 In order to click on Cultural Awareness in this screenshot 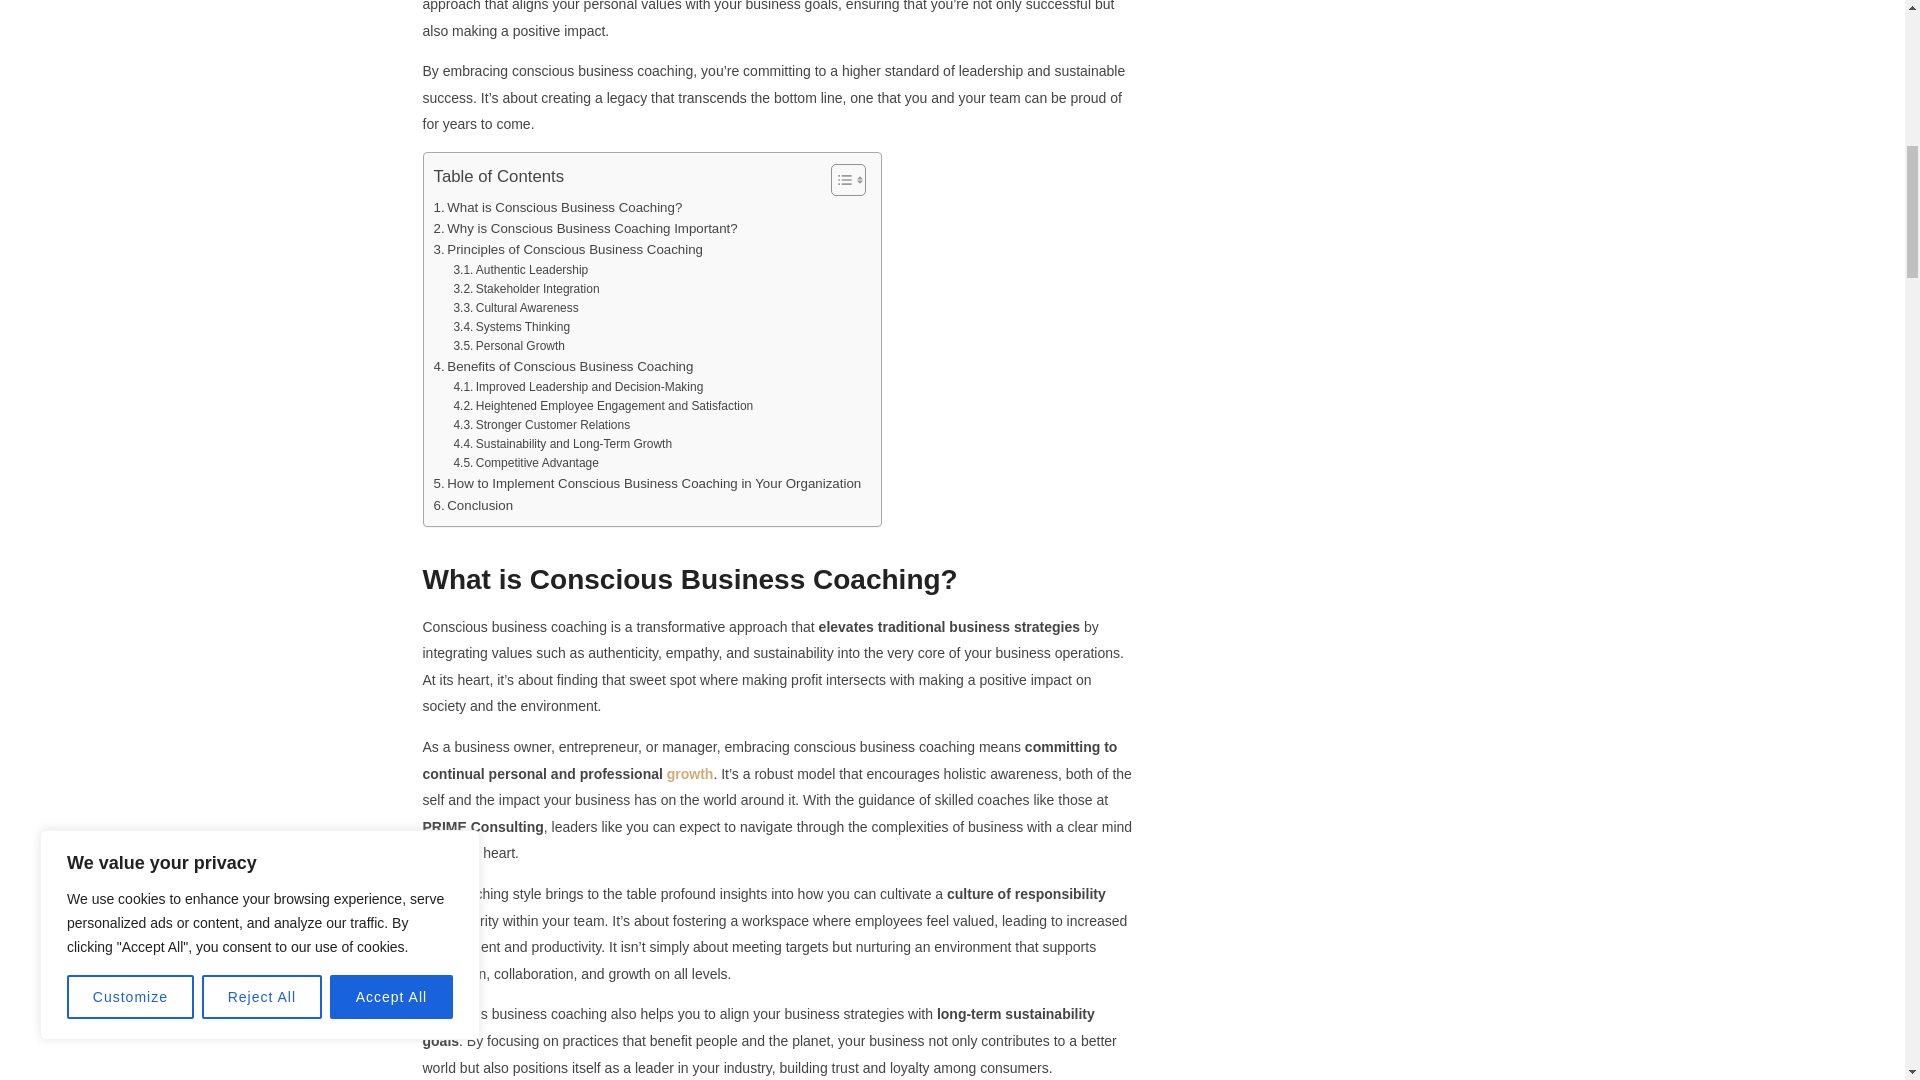, I will do `click(515, 308)`.